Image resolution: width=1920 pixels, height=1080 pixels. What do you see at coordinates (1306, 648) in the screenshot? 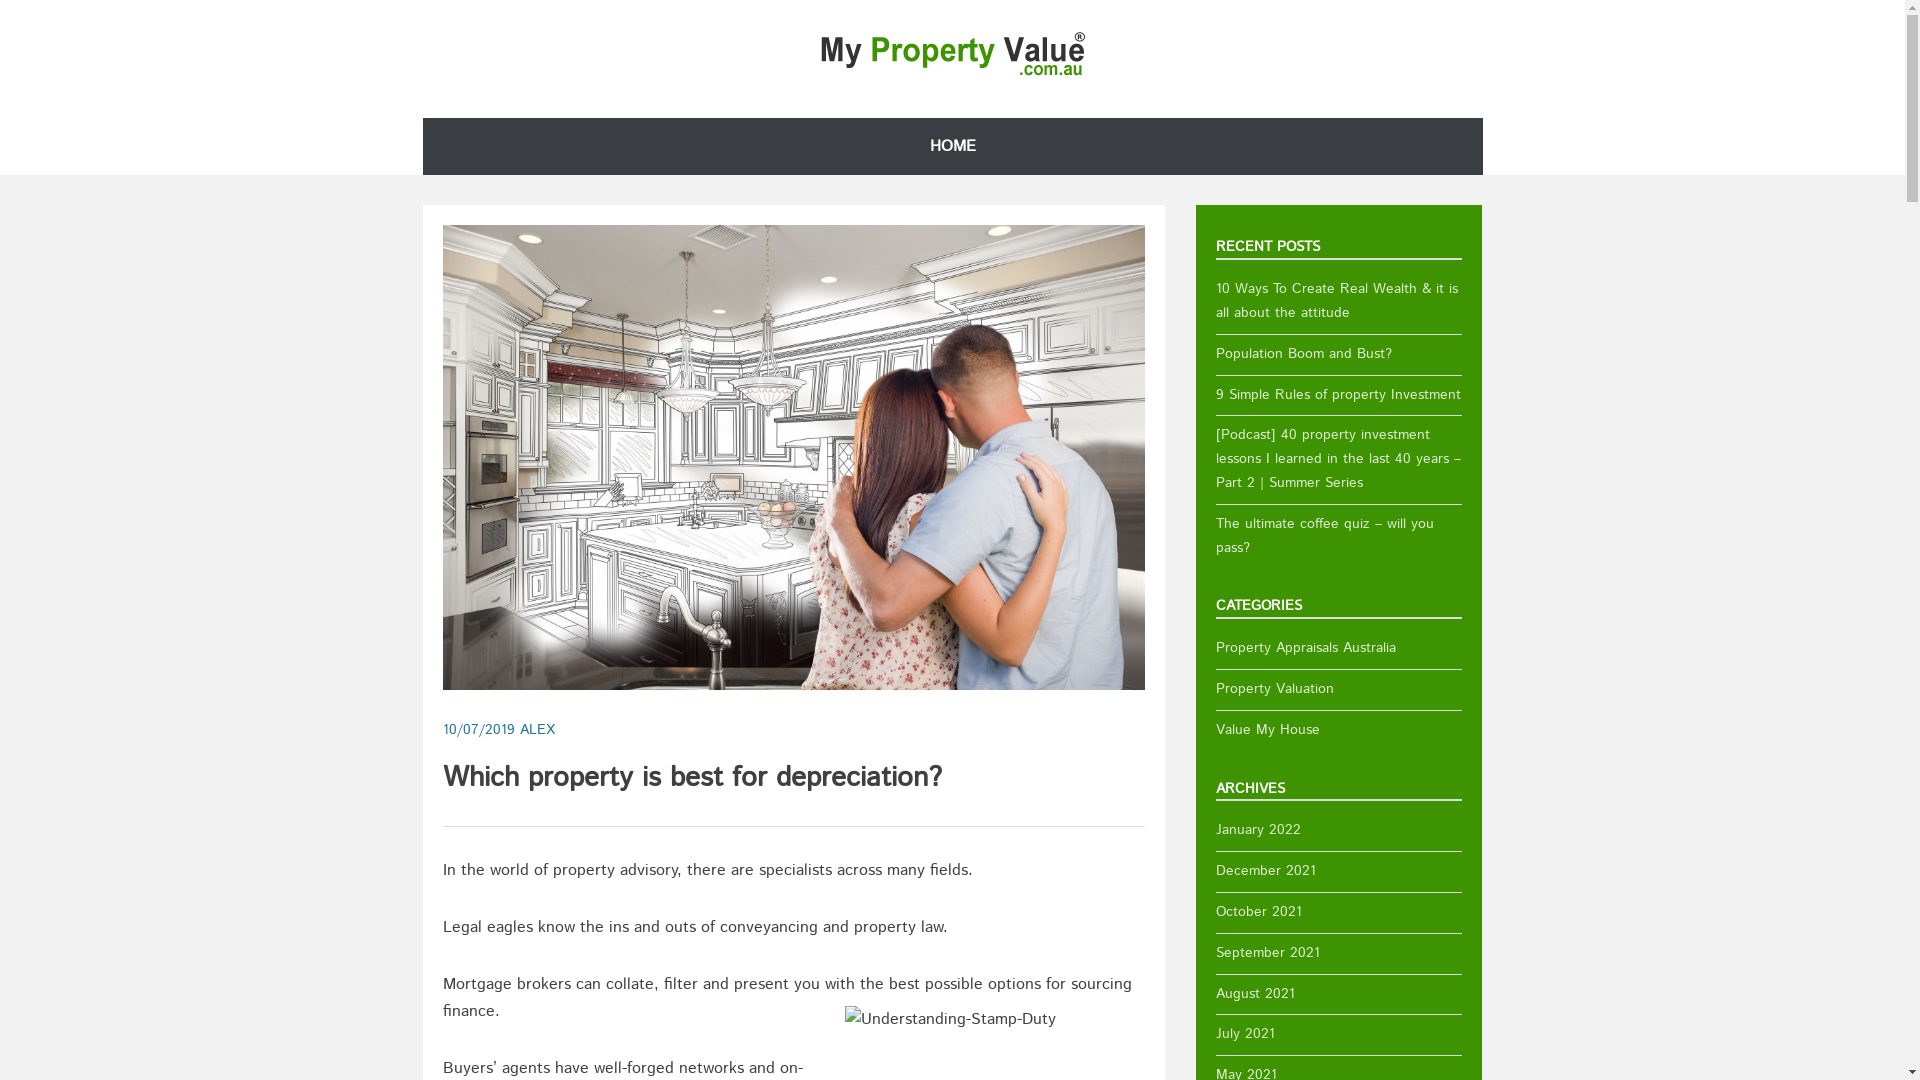
I see `Property Appraisals Australia` at bounding box center [1306, 648].